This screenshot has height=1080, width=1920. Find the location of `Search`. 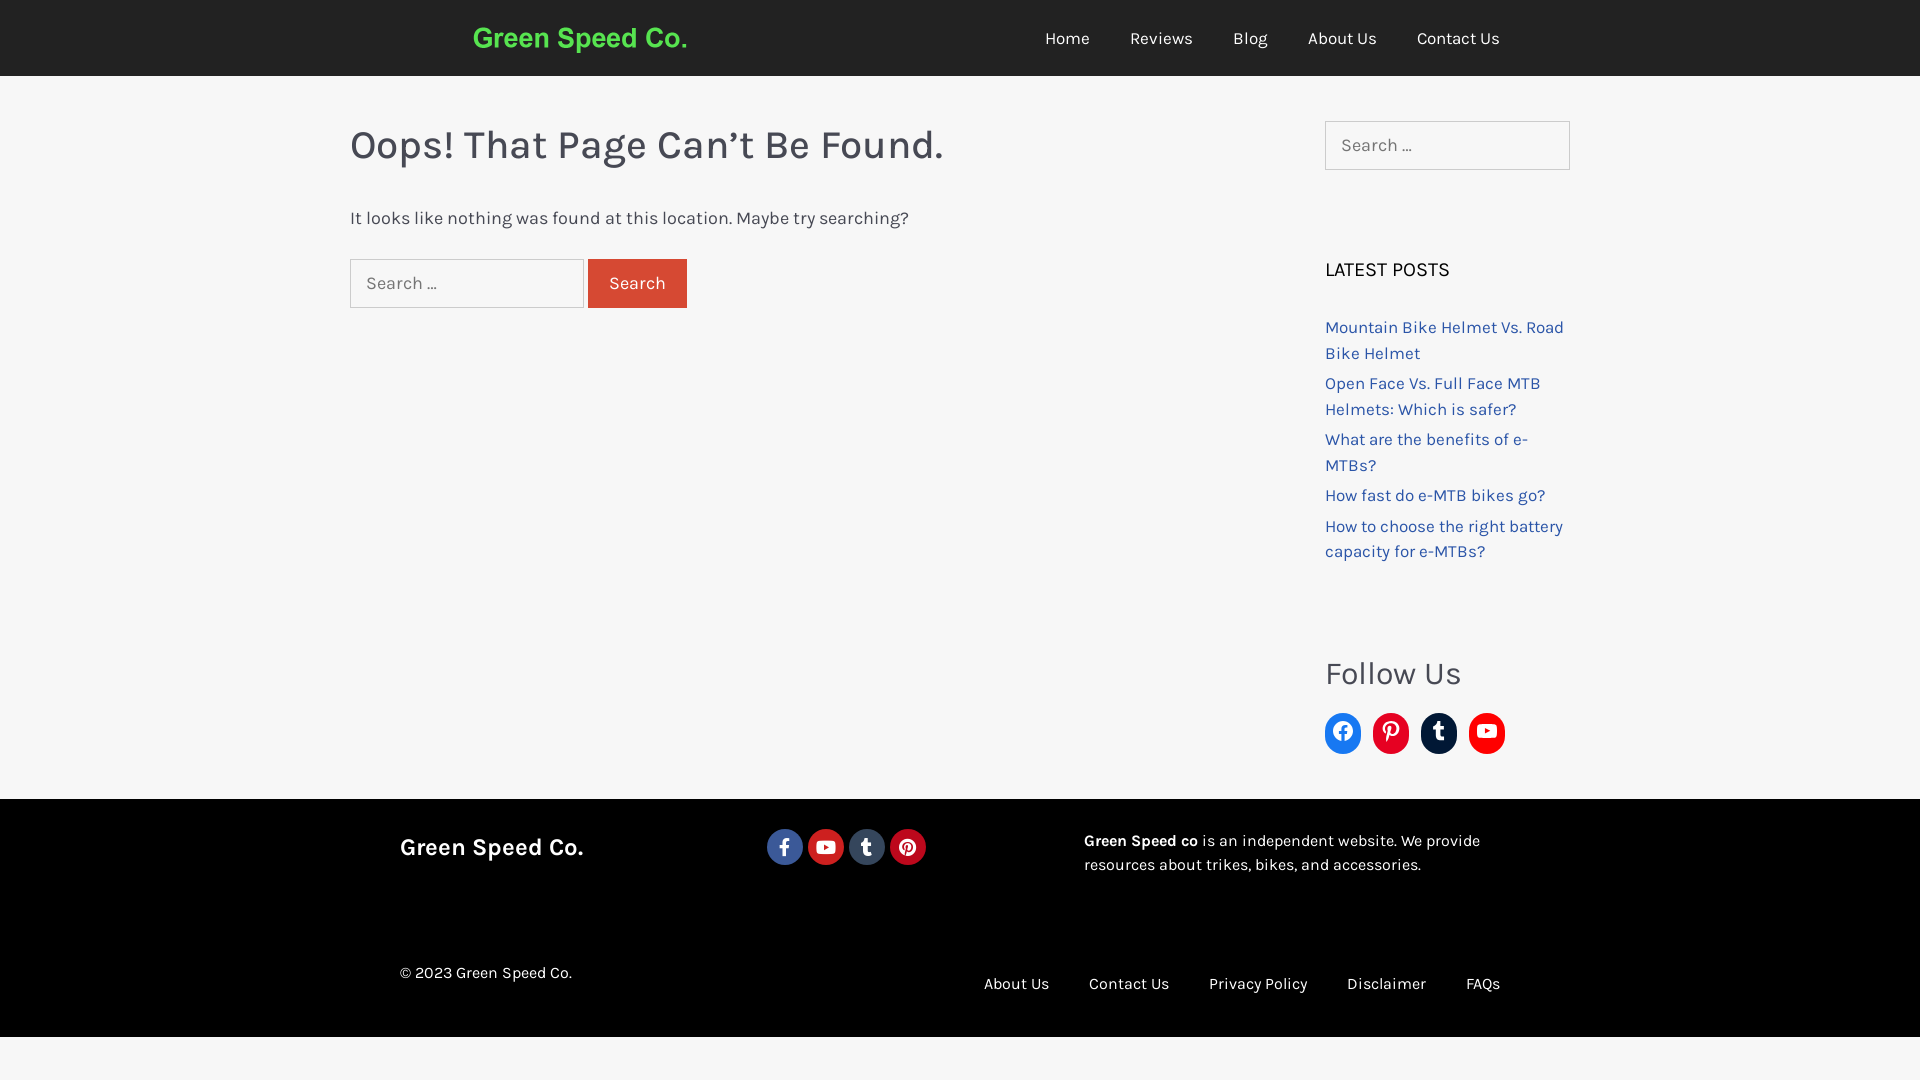

Search is located at coordinates (50, 24).